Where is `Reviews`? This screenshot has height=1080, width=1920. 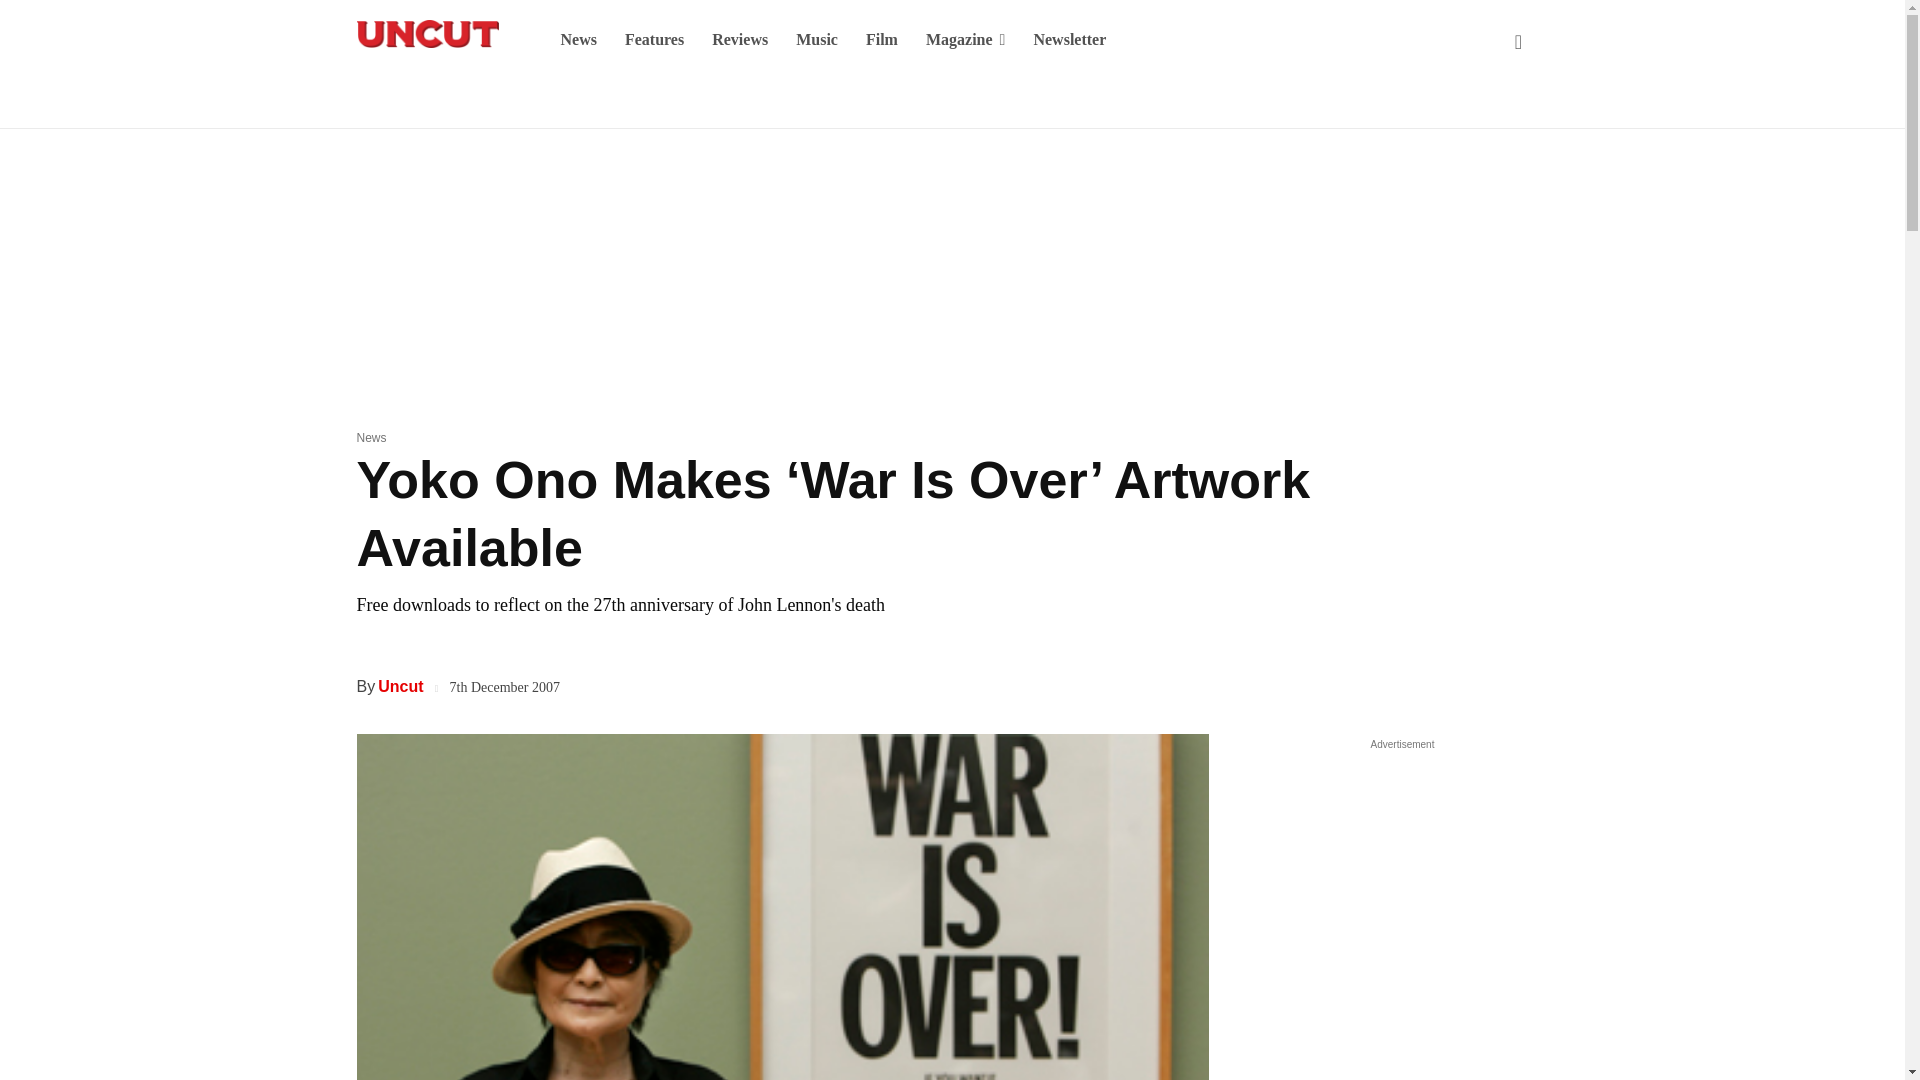 Reviews is located at coordinates (740, 40).